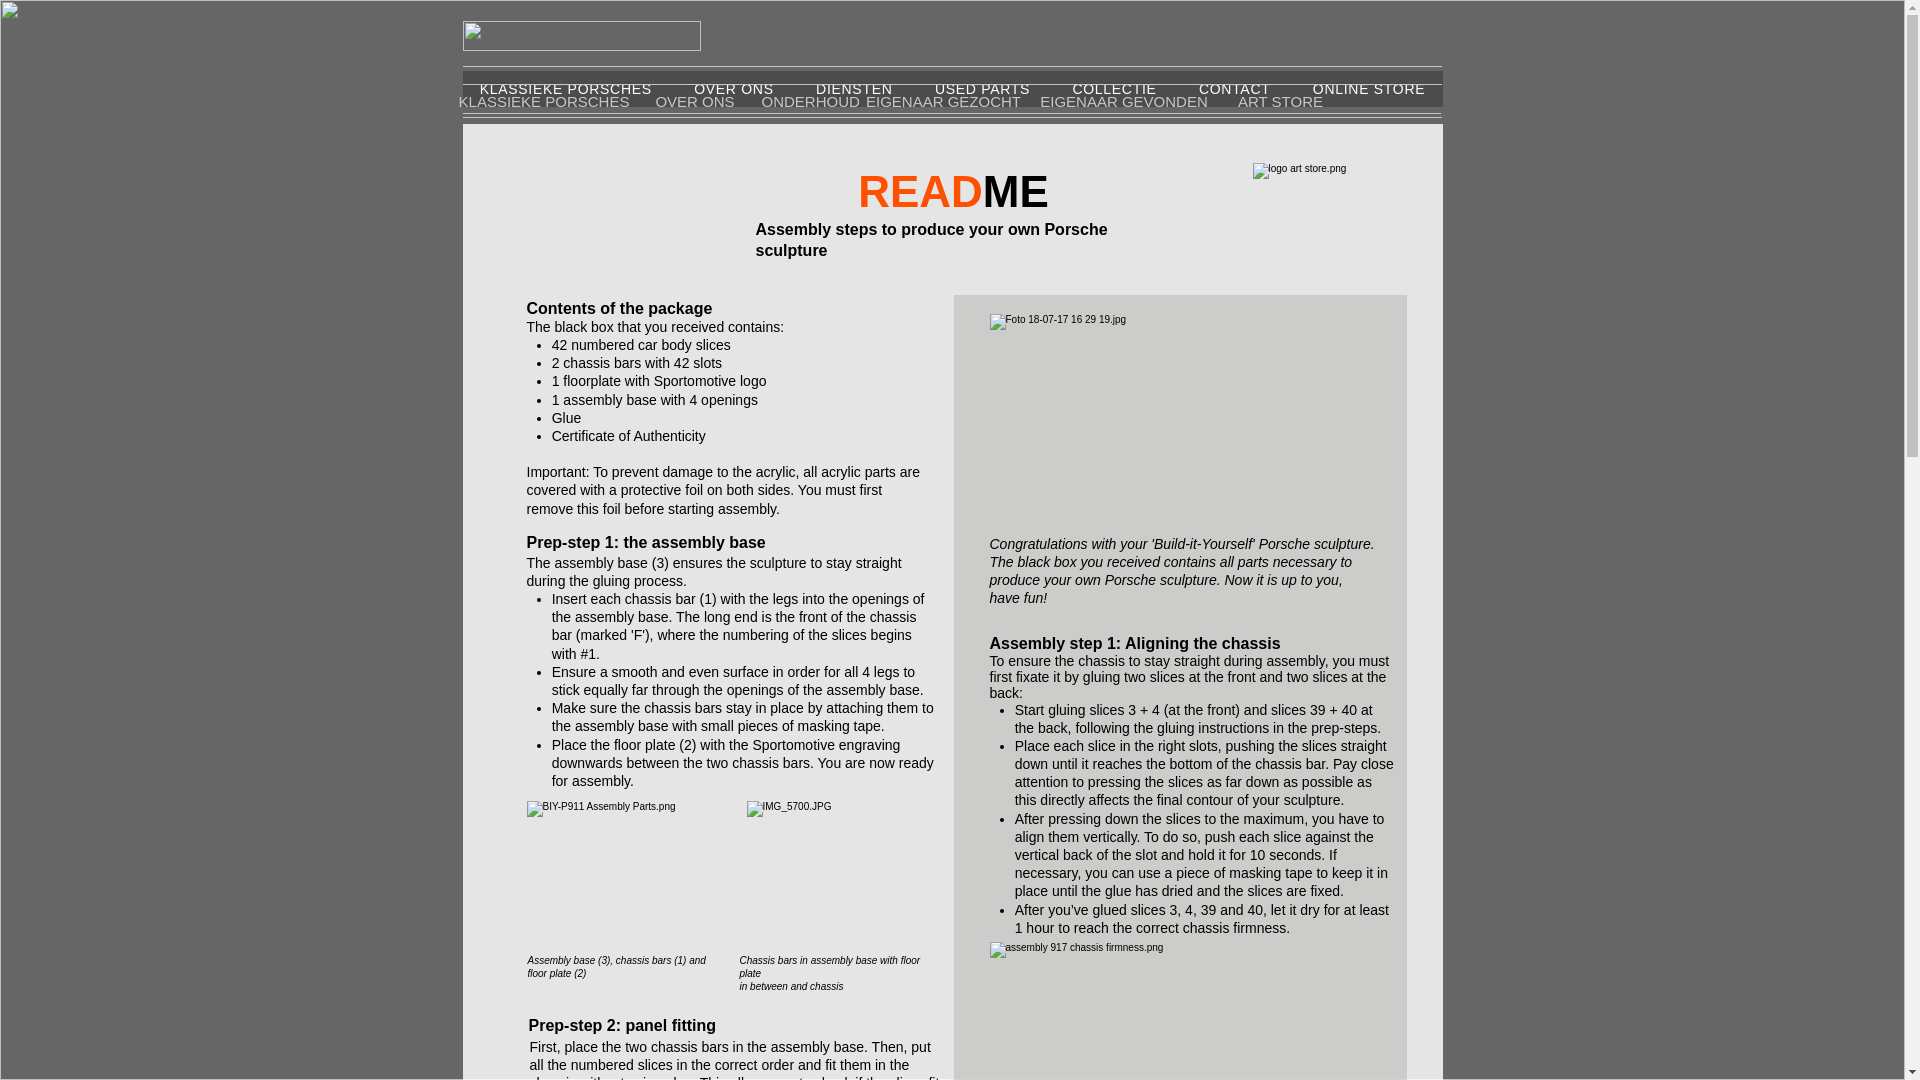 The image size is (1920, 1080). What do you see at coordinates (734, 88) in the screenshot?
I see `OVER ONS` at bounding box center [734, 88].